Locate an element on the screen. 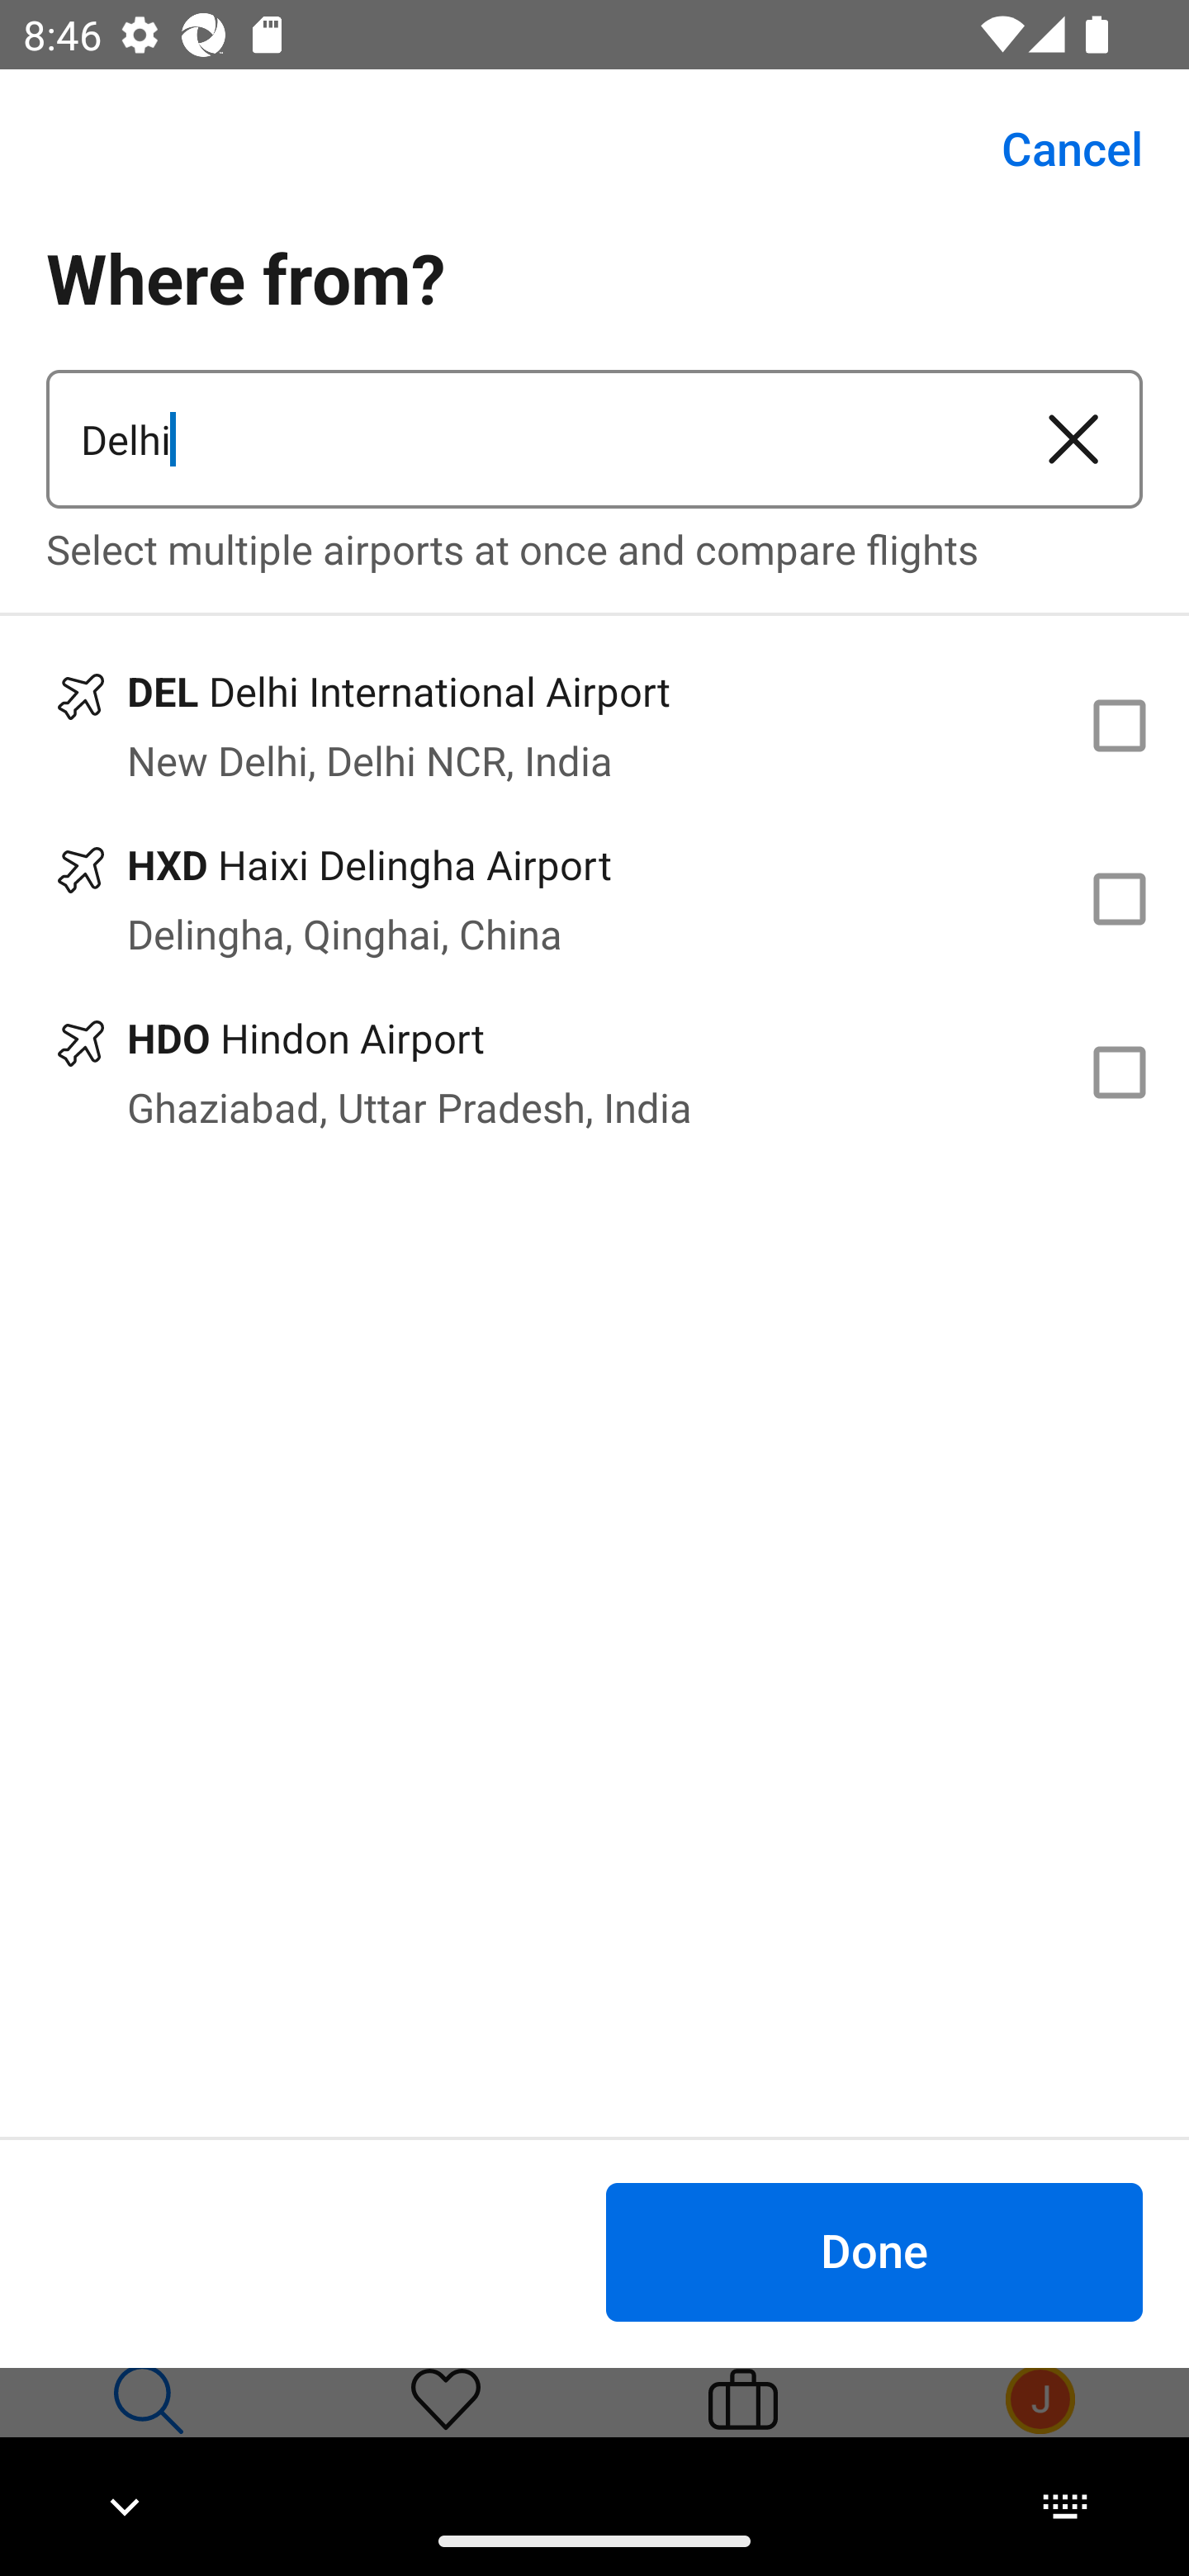 This screenshot has height=2576, width=1189. HDO Hindon Airport Ghaziabad, Uttar Pradesh, India is located at coordinates (594, 1073).